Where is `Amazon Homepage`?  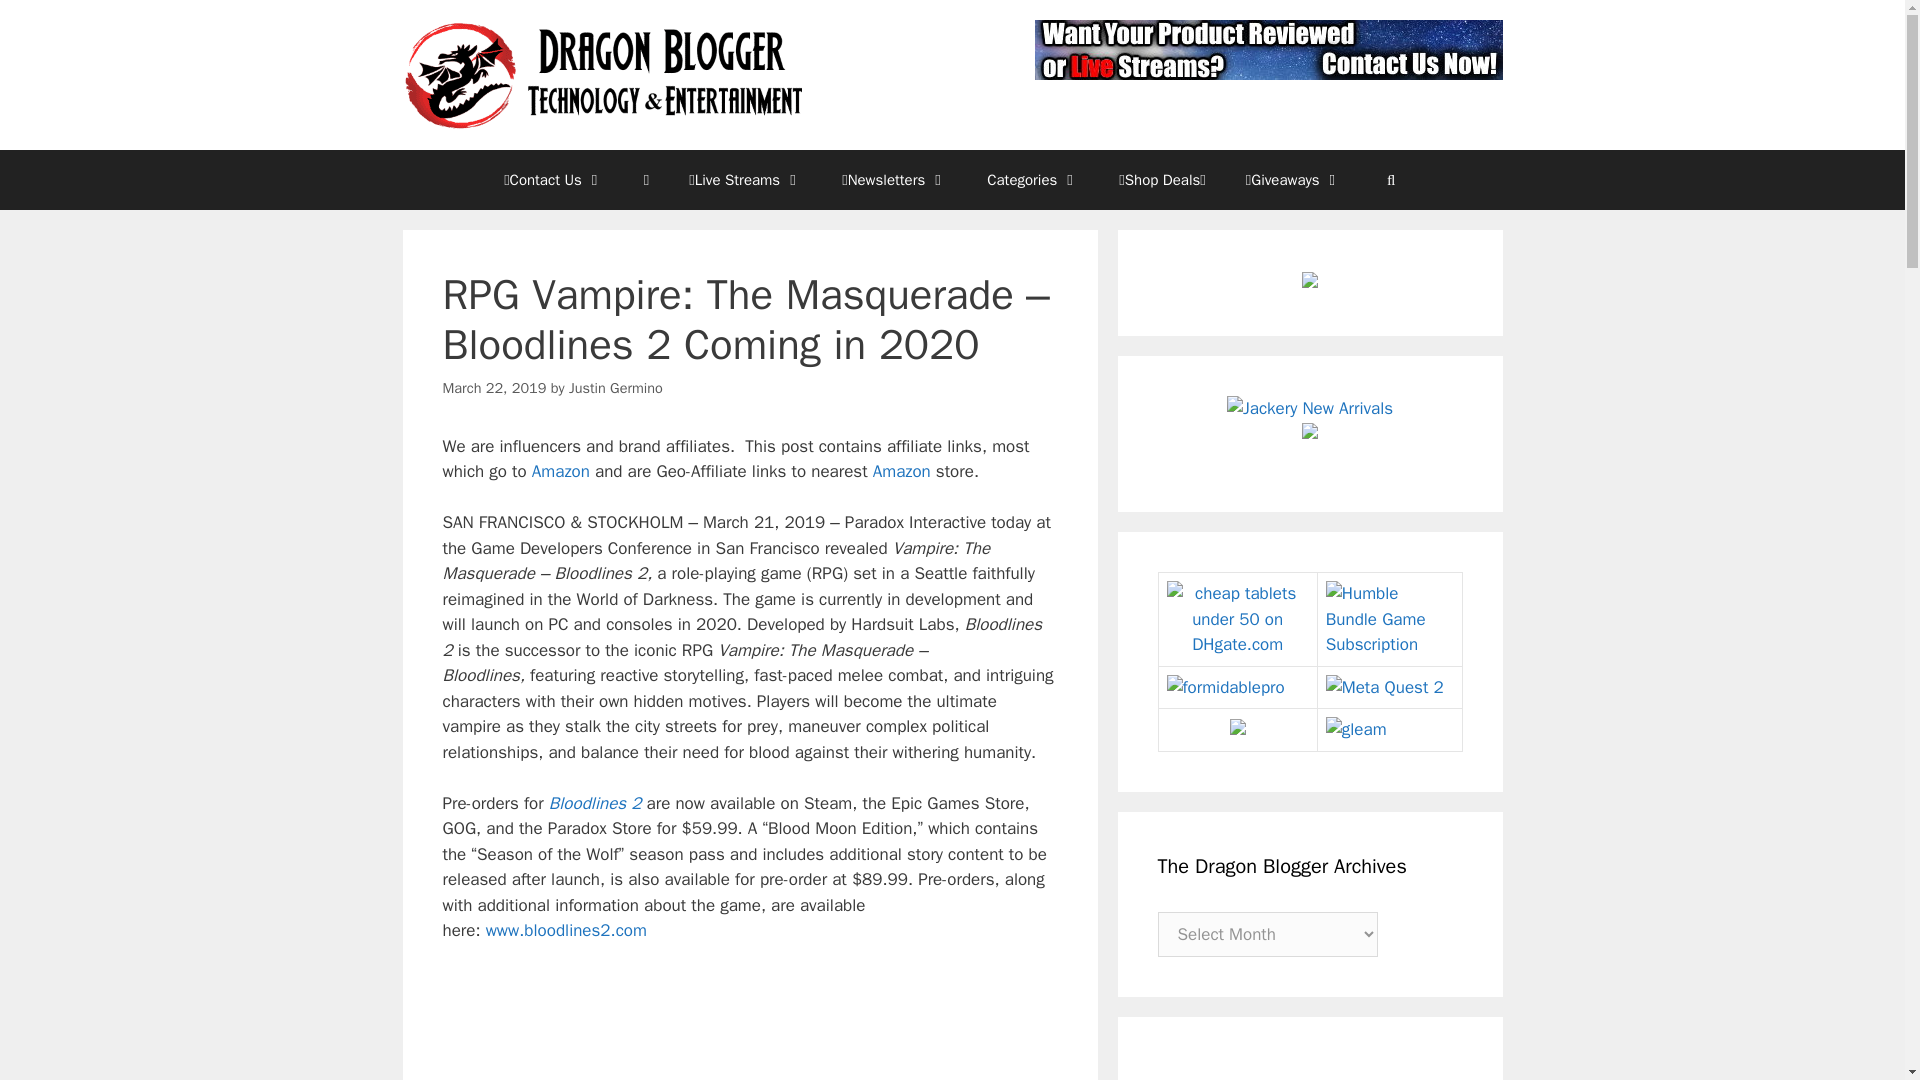 Amazon Homepage is located at coordinates (560, 471).